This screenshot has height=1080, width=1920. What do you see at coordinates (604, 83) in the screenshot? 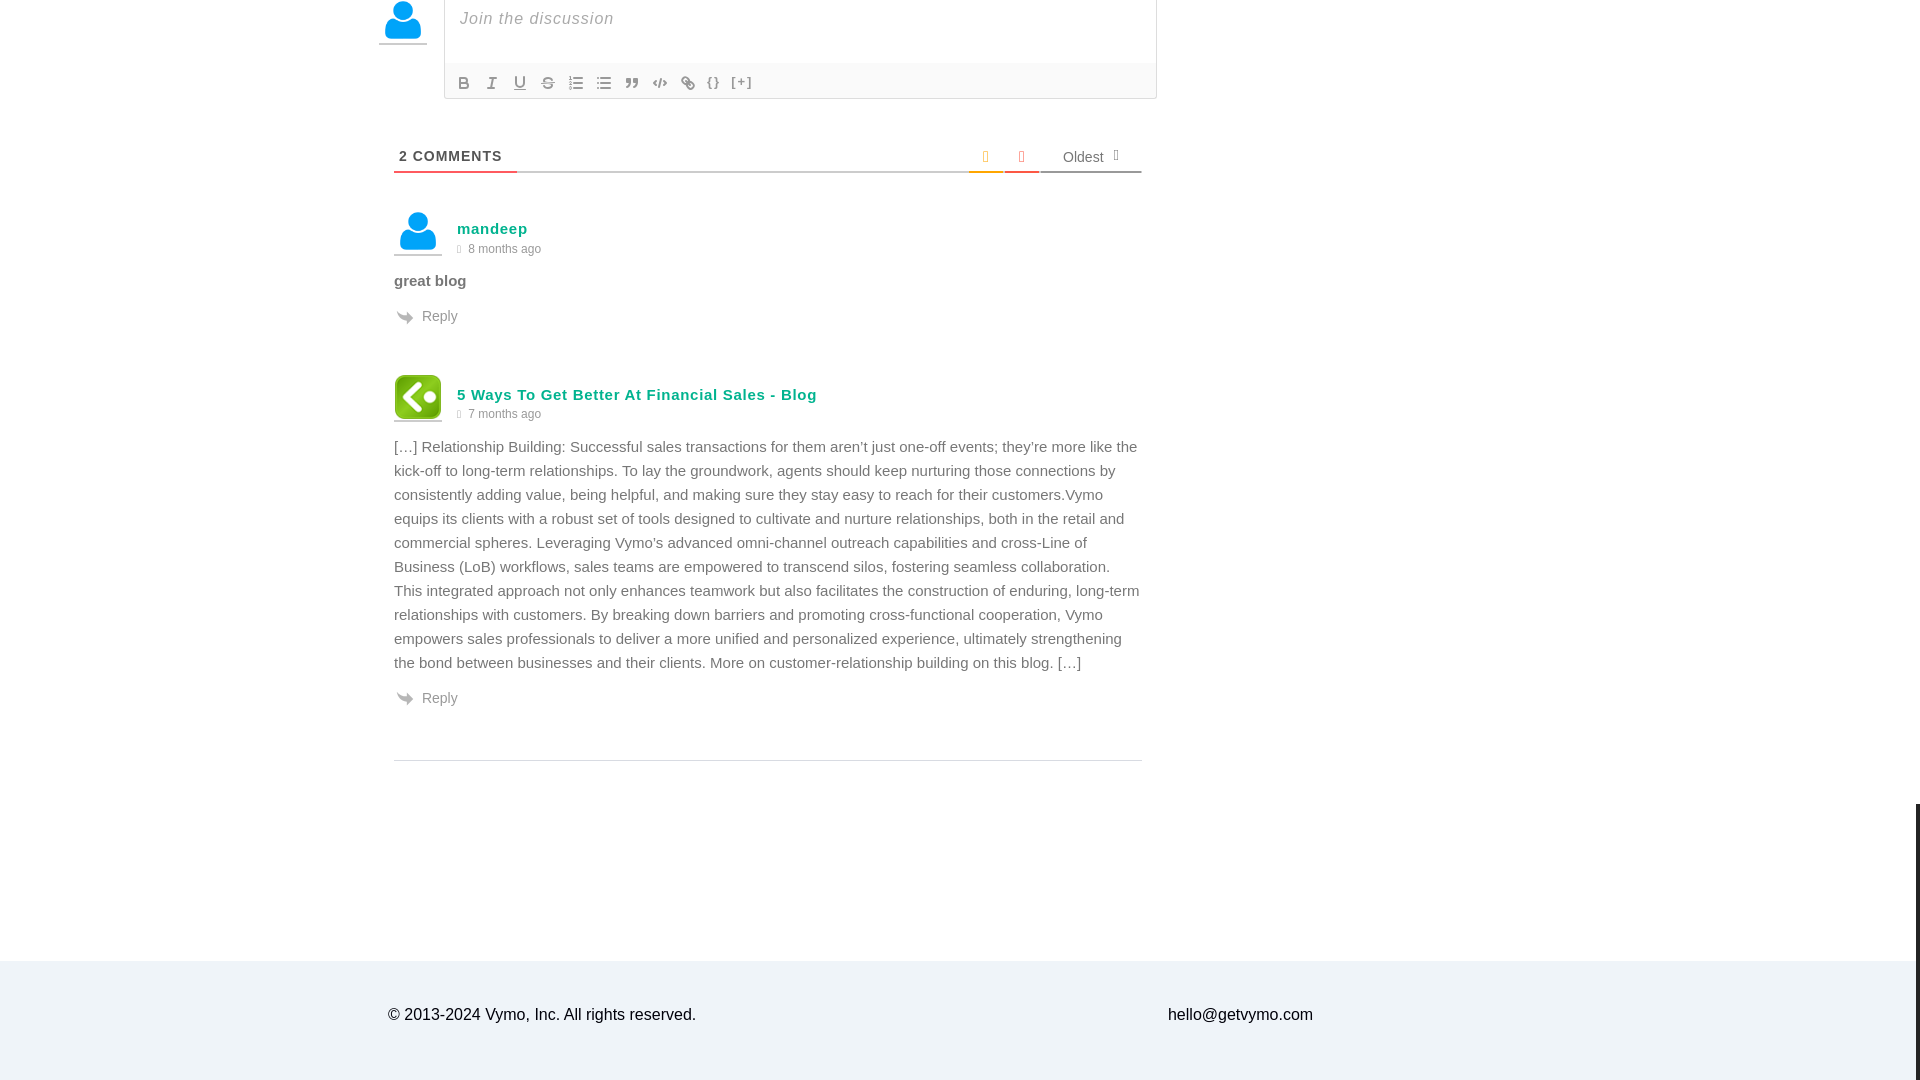
I see `Unordered List` at bounding box center [604, 83].